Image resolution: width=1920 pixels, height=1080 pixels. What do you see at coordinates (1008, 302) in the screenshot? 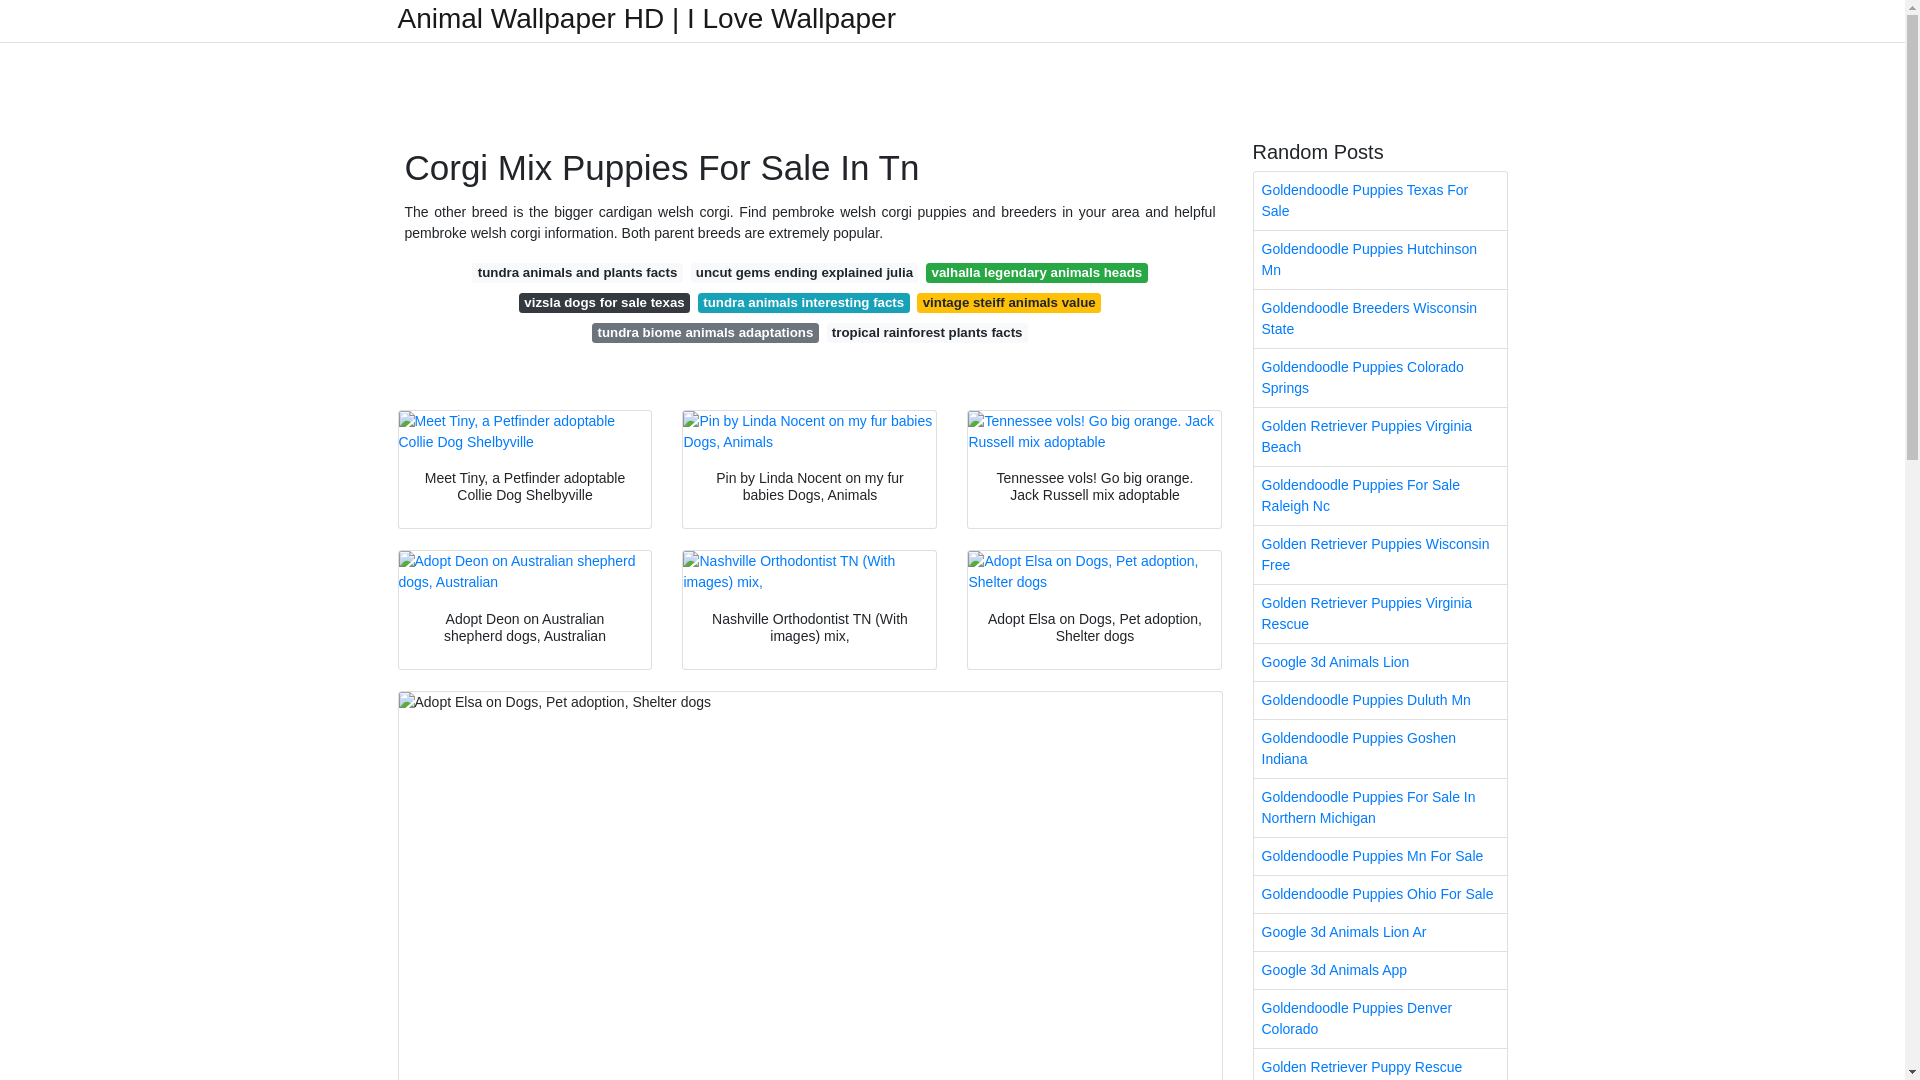
I see `vintage steiff animals value` at bounding box center [1008, 302].